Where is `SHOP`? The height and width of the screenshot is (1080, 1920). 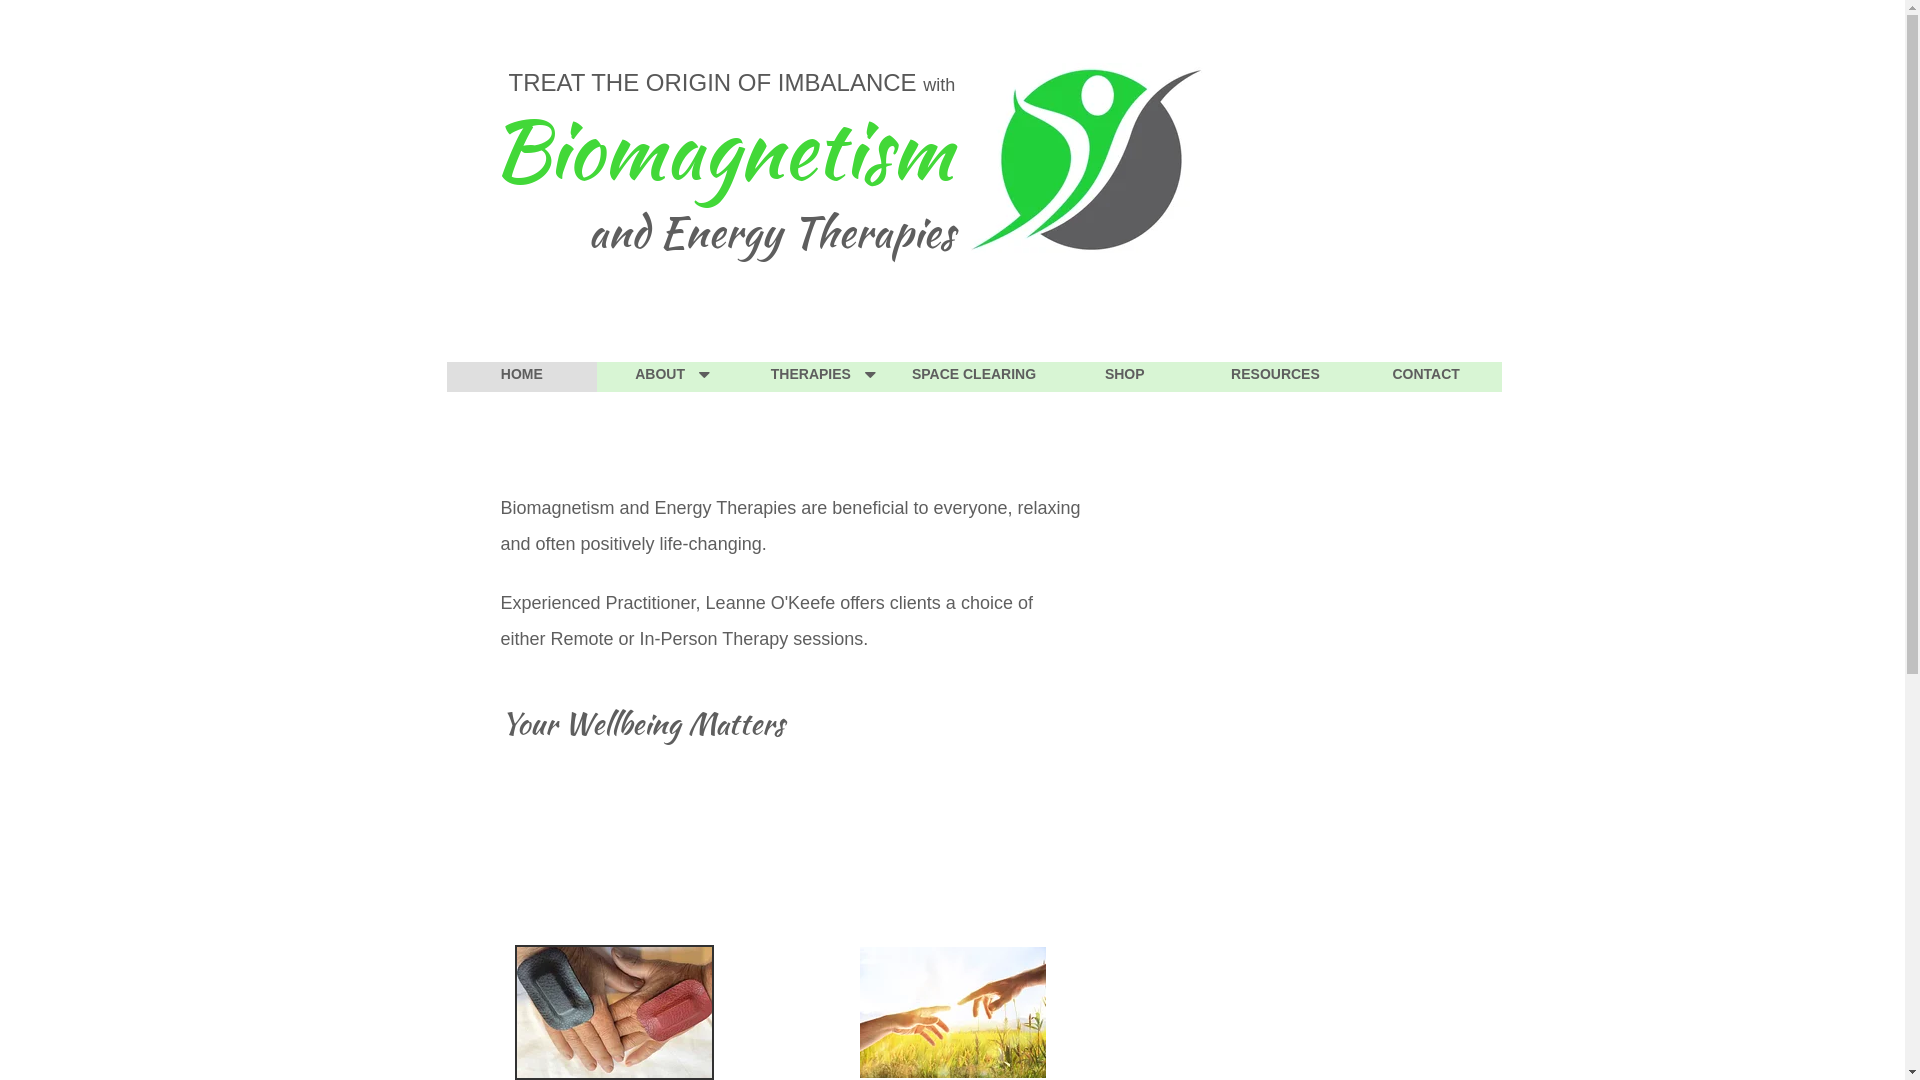 SHOP is located at coordinates (1124, 377).